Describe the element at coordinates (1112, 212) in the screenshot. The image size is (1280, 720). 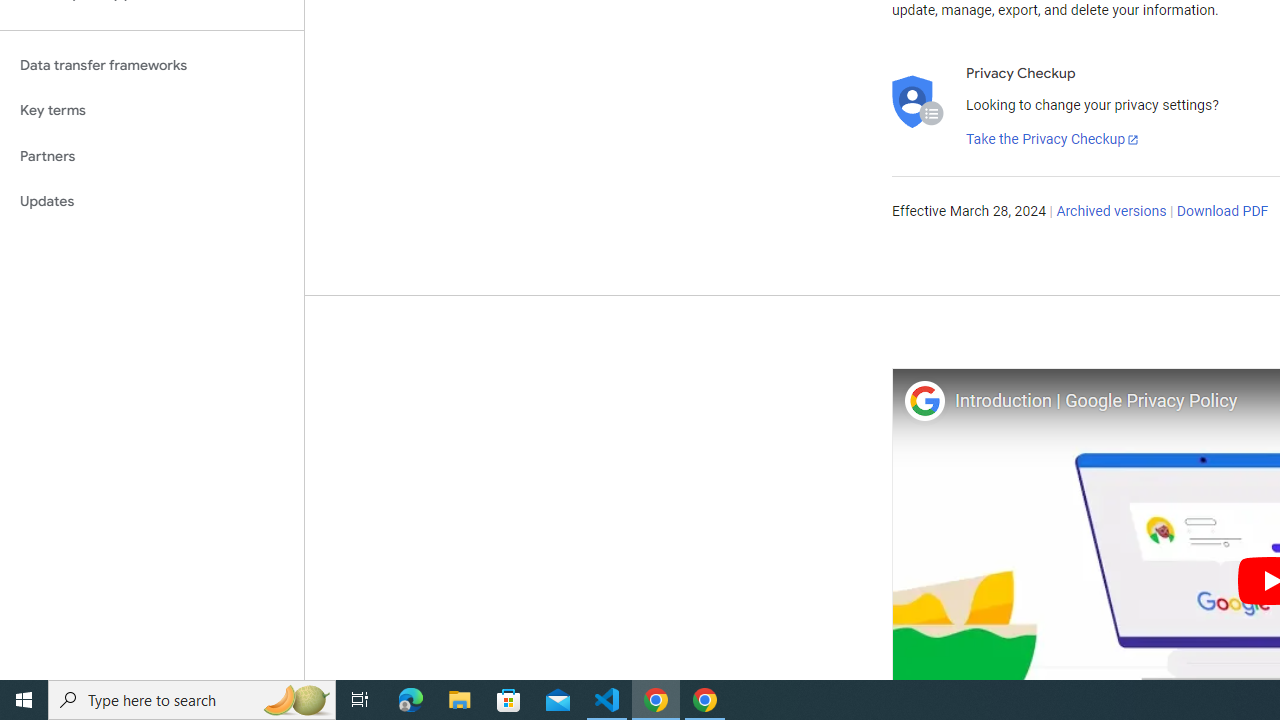
I see `Archived versions` at that location.